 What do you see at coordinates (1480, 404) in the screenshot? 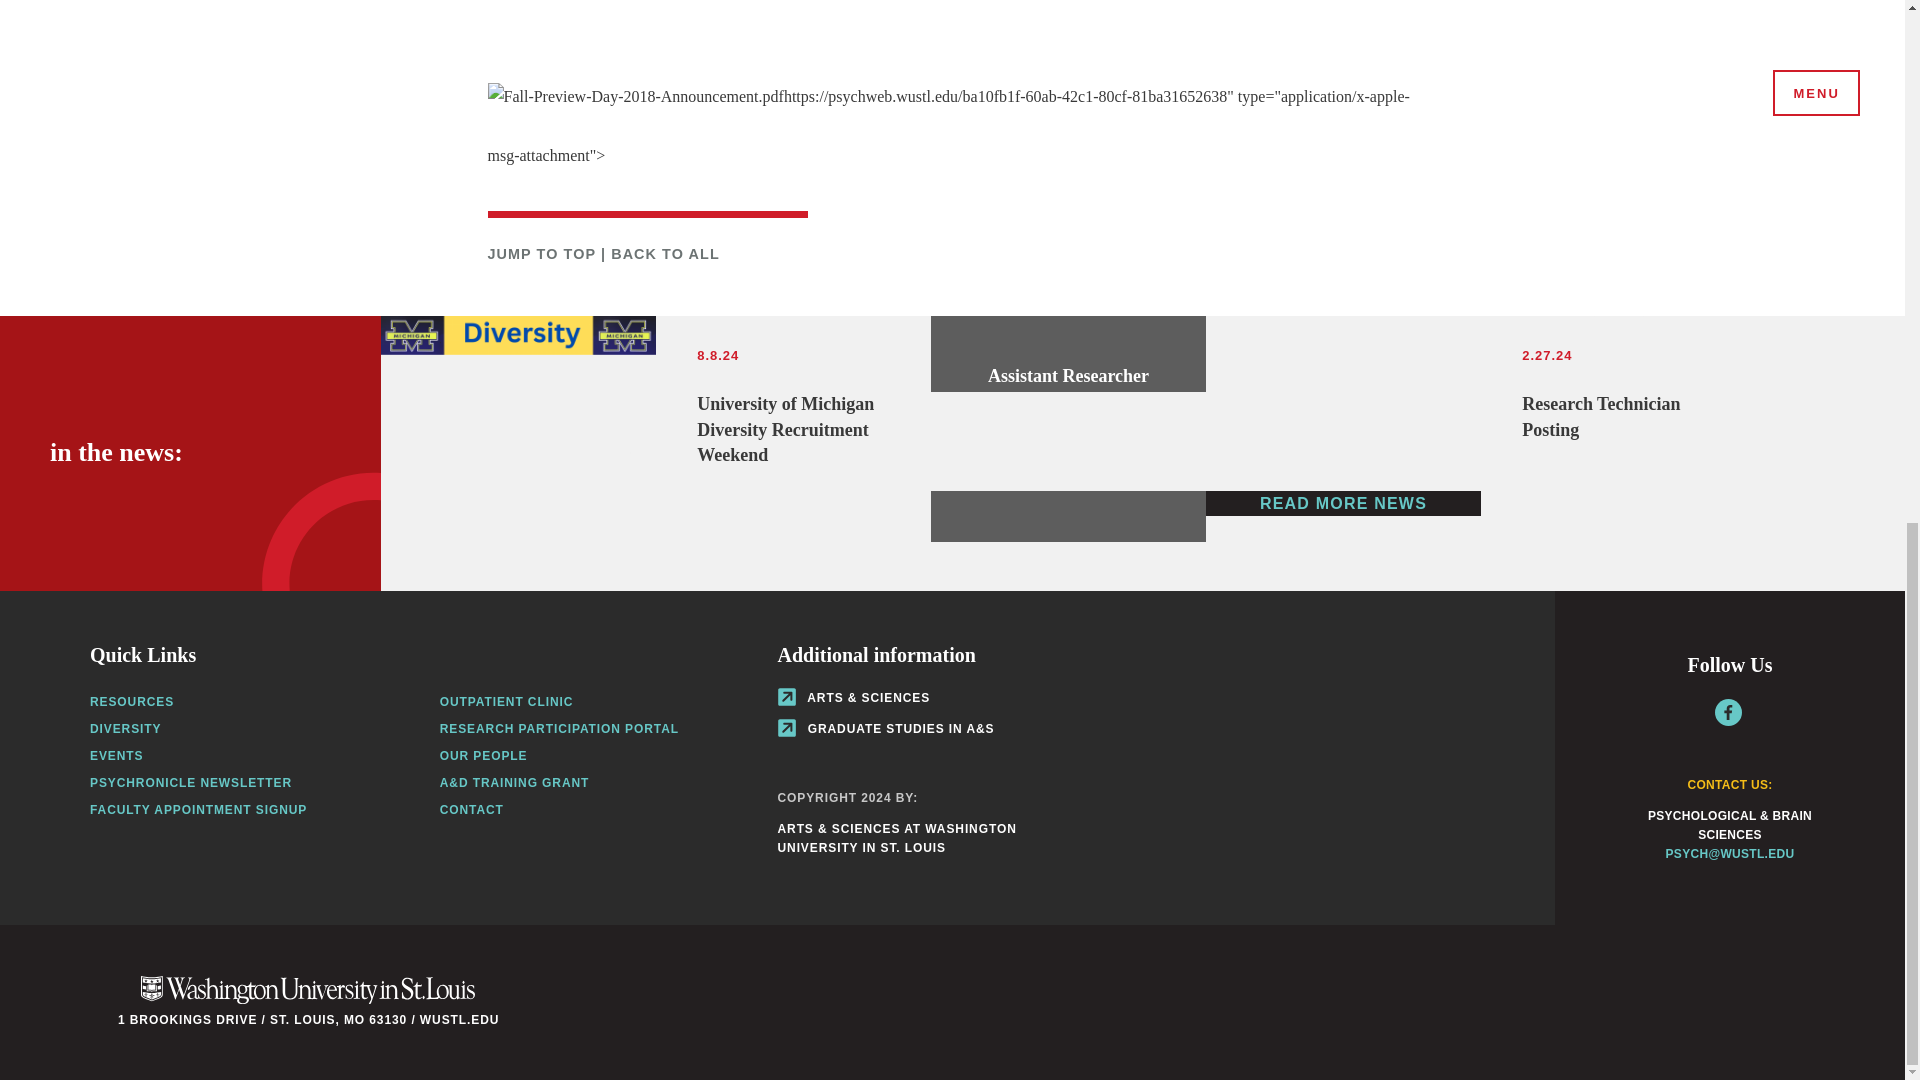
I see `DIVERSITY` at bounding box center [1480, 404].